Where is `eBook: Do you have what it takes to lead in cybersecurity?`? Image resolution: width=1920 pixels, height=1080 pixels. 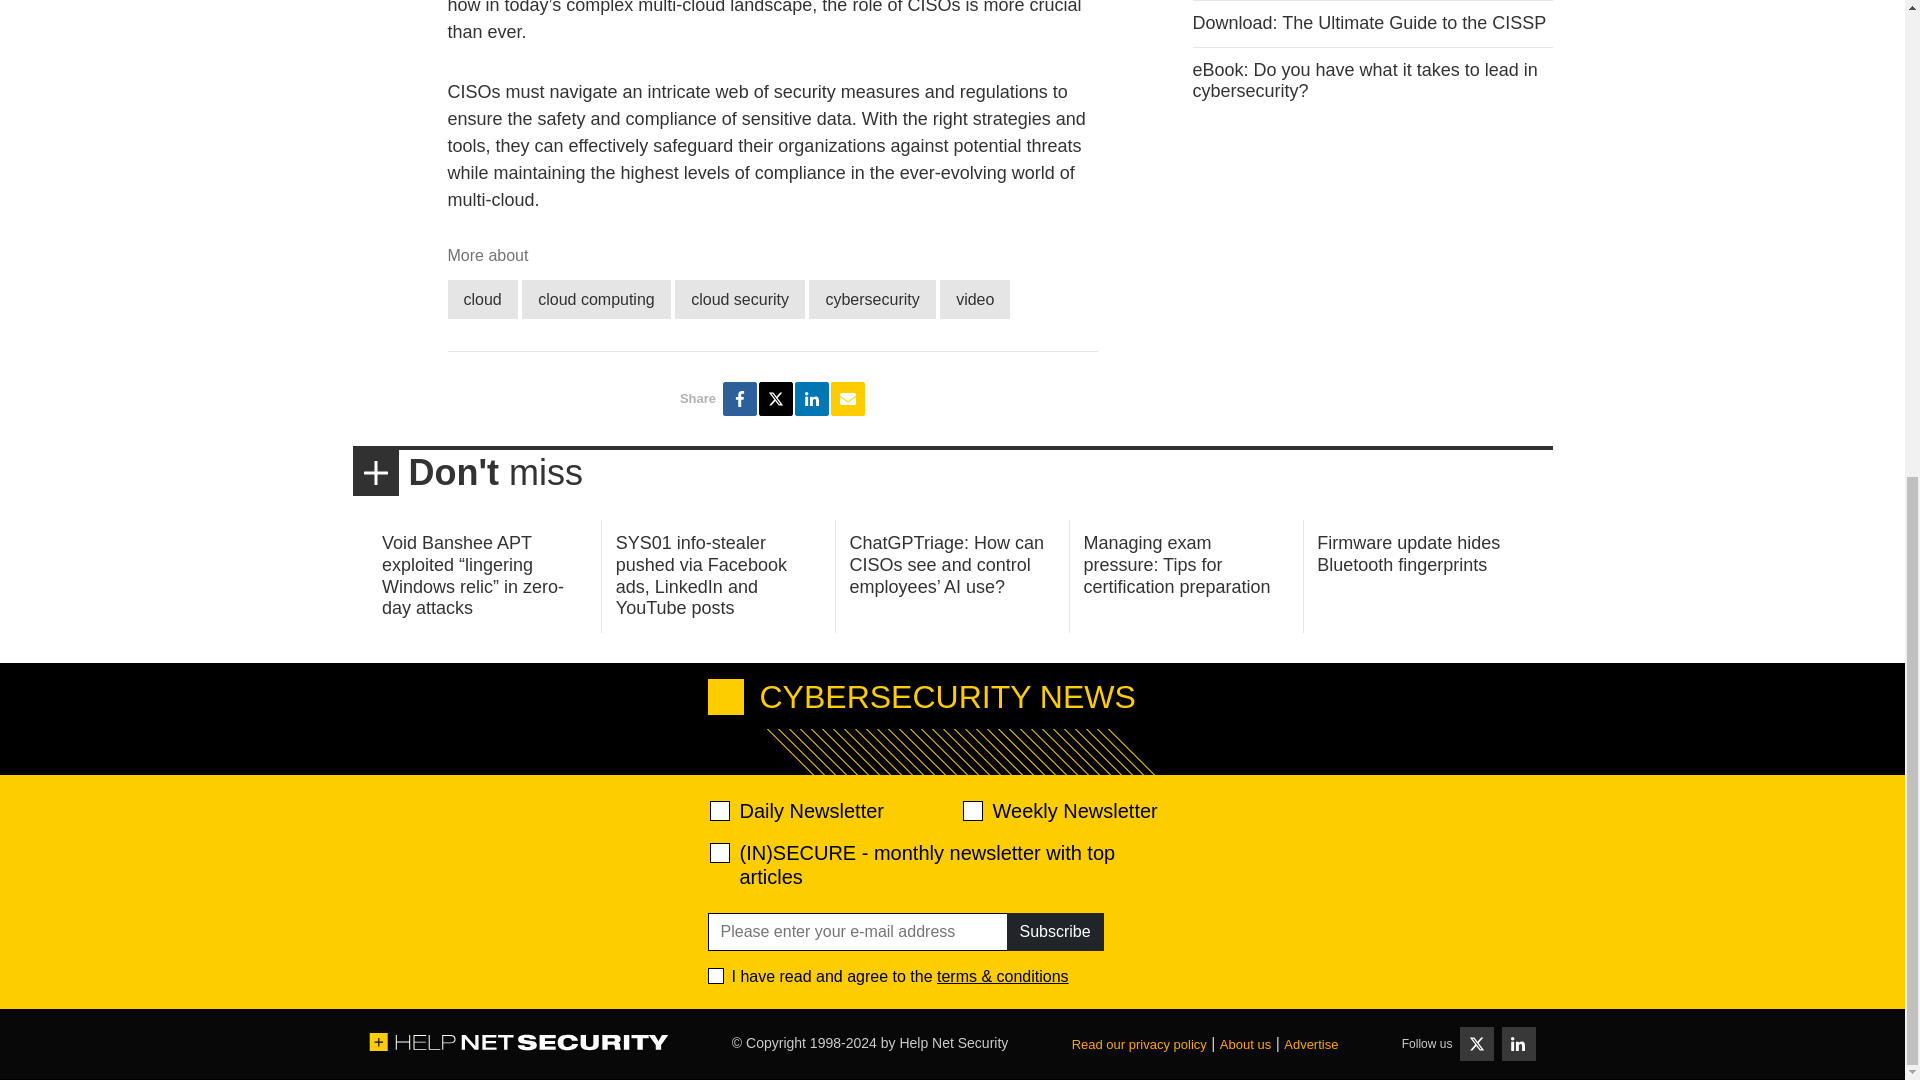
eBook: Do you have what it takes to lead in cybersecurity? is located at coordinates (1364, 80).